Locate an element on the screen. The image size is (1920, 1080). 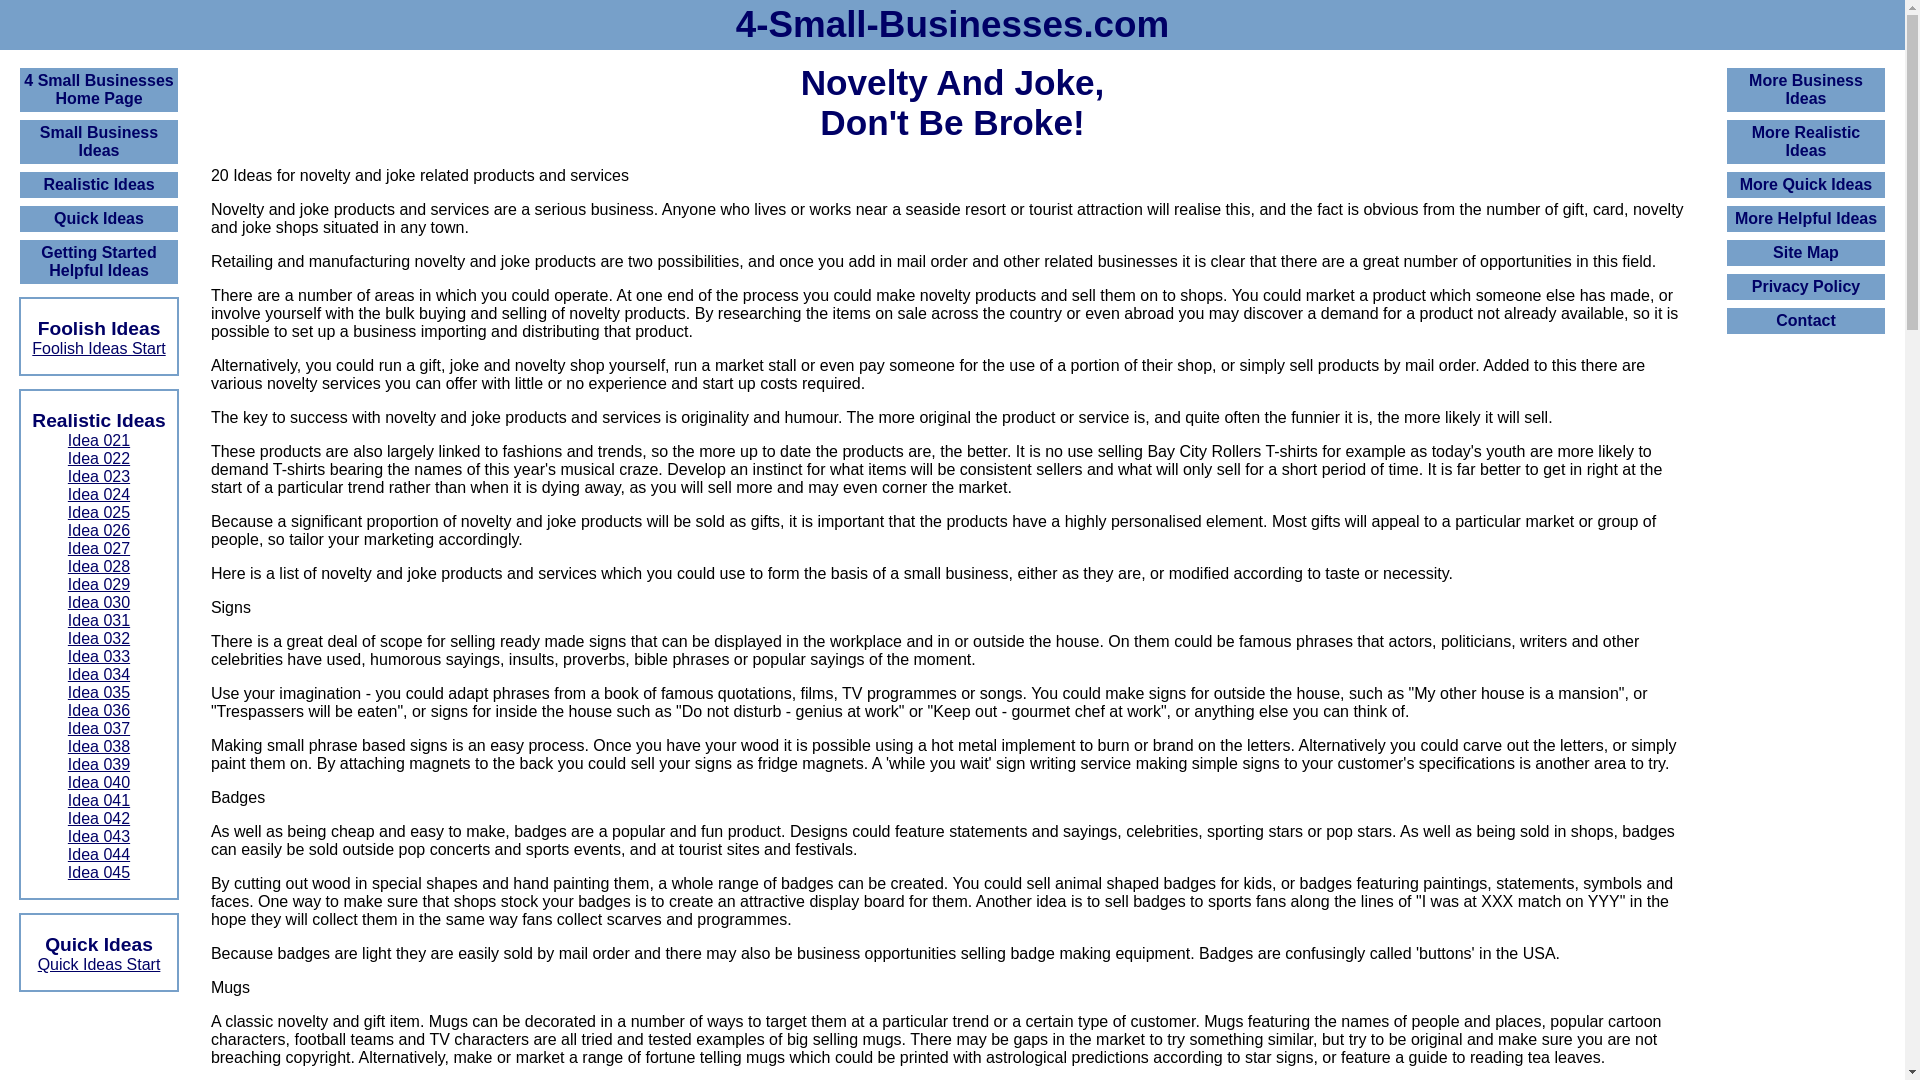
4 Small Businesses
Home Page is located at coordinates (99, 90).